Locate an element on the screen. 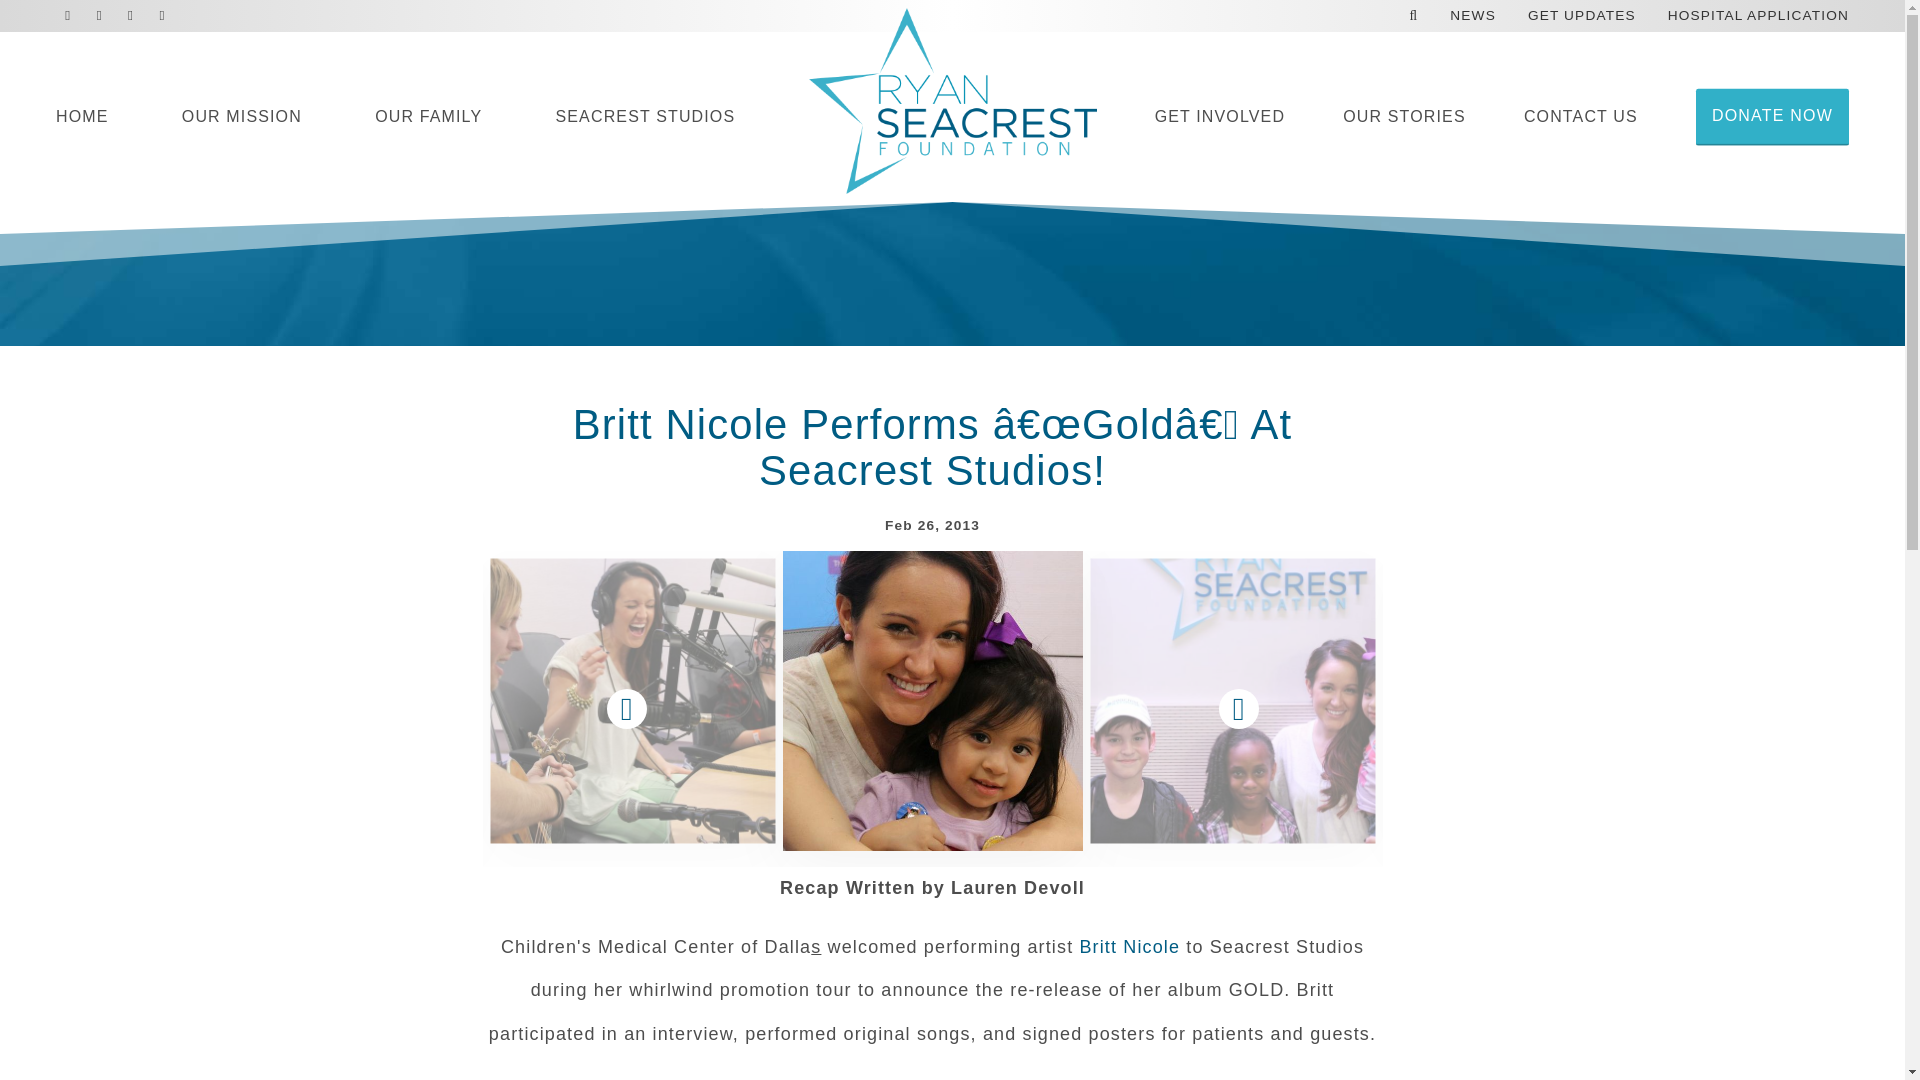  Previous is located at coordinates (625, 708).